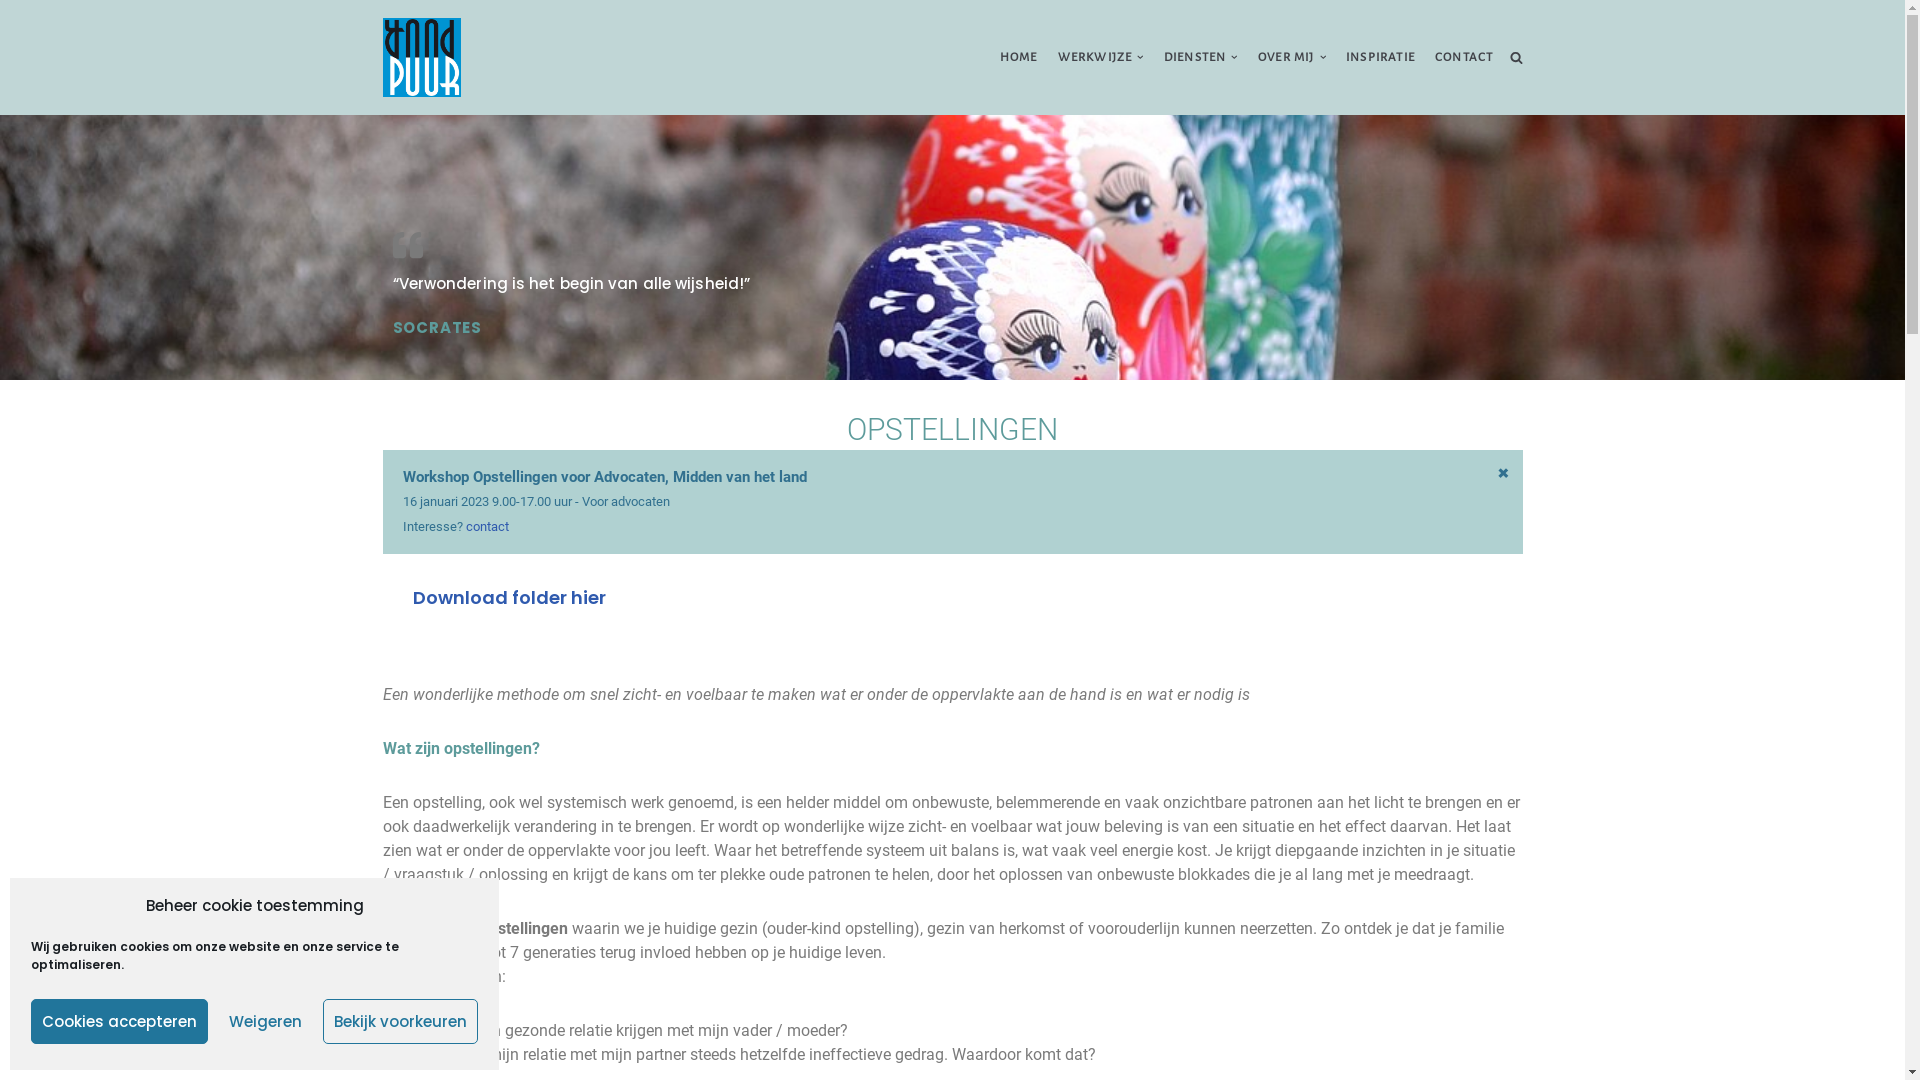  I want to click on Weigeren, so click(266, 1022).